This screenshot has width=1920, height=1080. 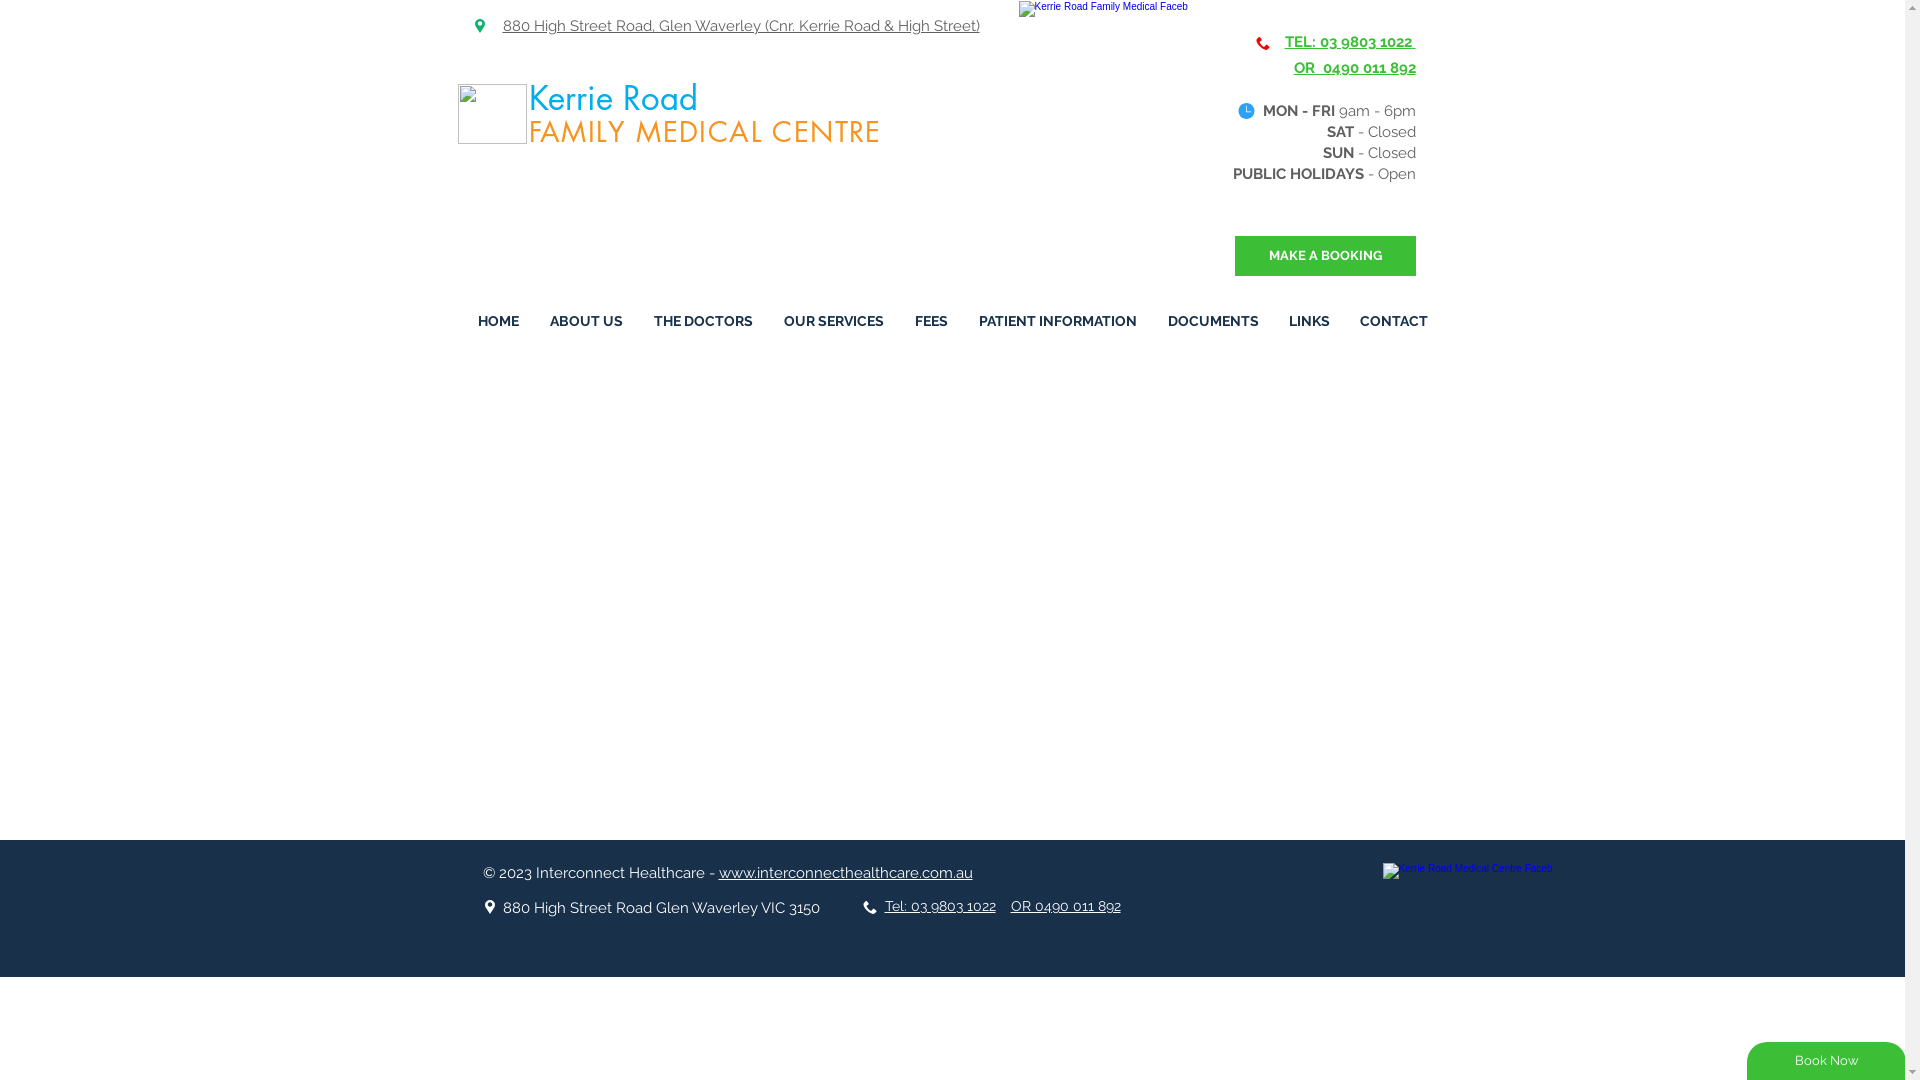 What do you see at coordinates (1212, 322) in the screenshot?
I see `DOCUMENTS` at bounding box center [1212, 322].